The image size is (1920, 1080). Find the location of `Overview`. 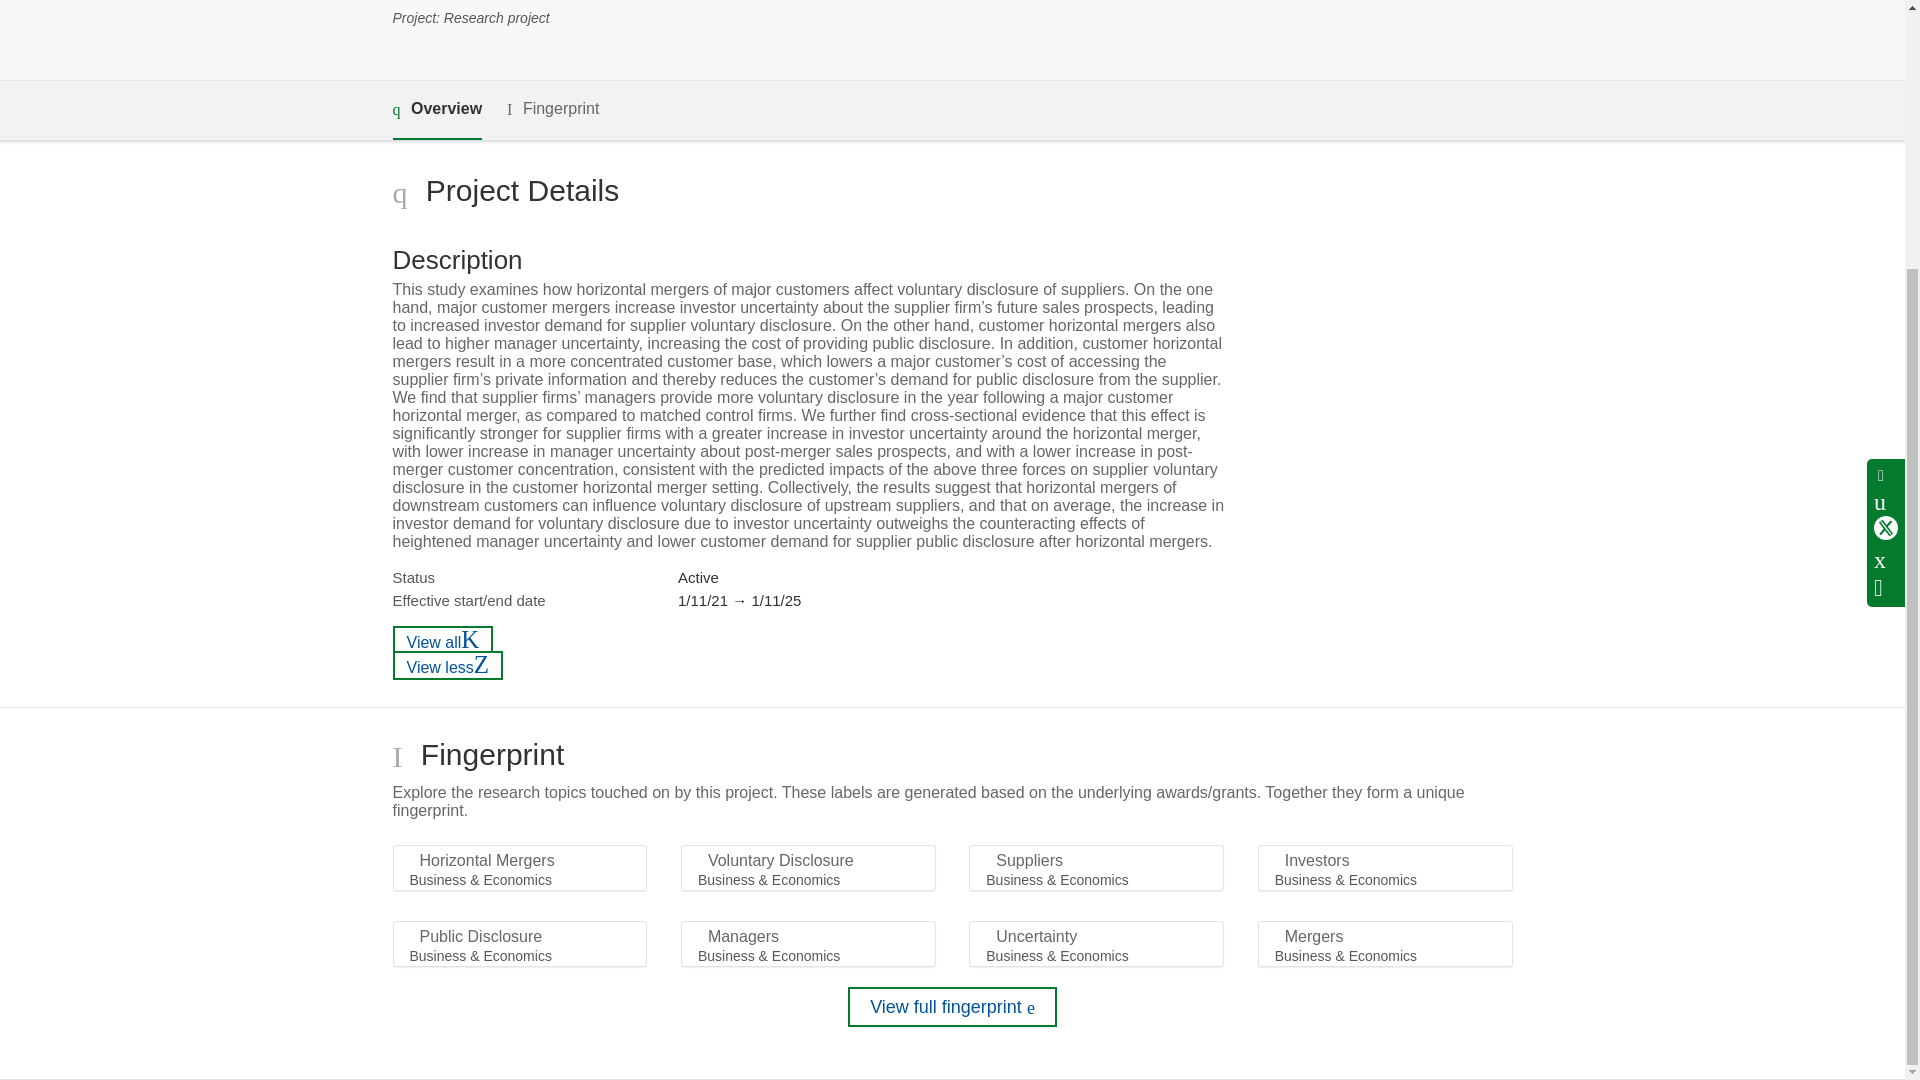

Overview is located at coordinates (436, 110).